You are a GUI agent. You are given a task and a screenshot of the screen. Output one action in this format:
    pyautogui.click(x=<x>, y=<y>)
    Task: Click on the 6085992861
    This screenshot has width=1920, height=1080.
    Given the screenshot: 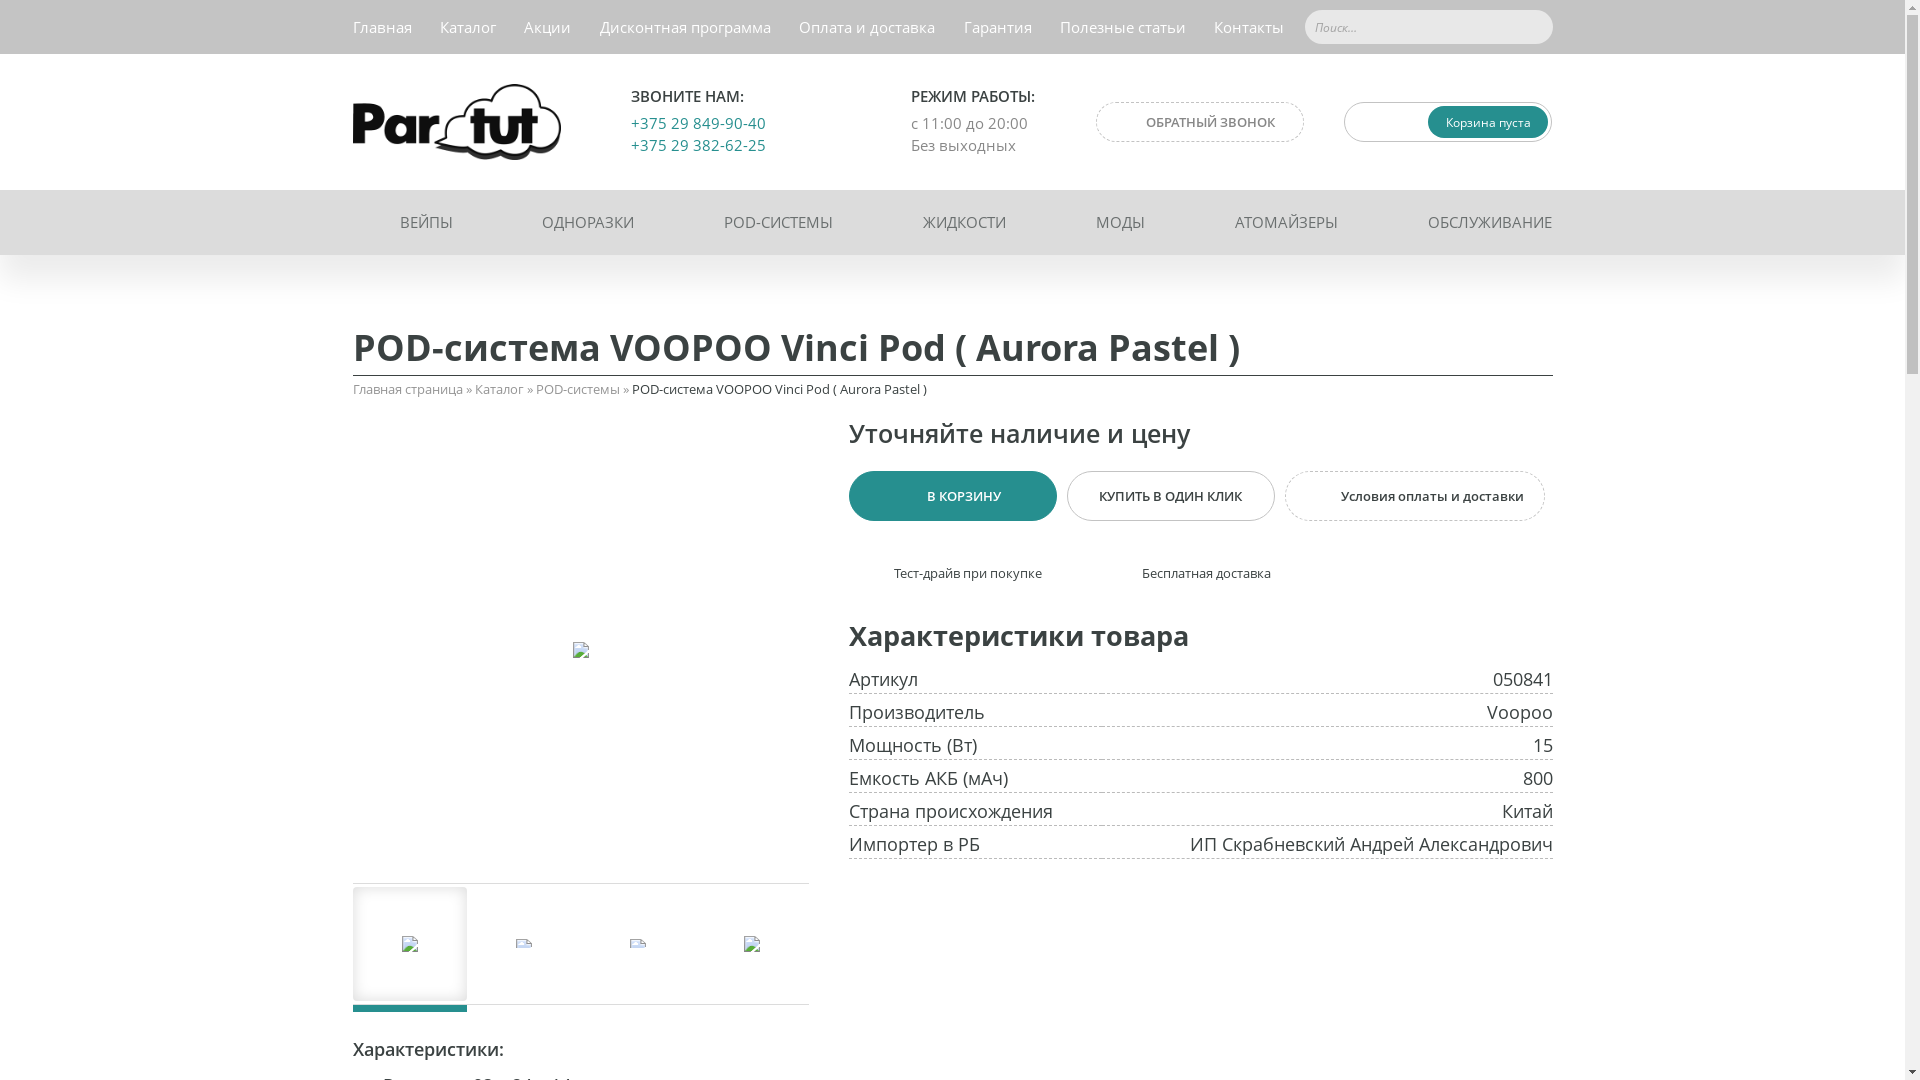 What is the action you would take?
    pyautogui.click(x=580, y=650)
    